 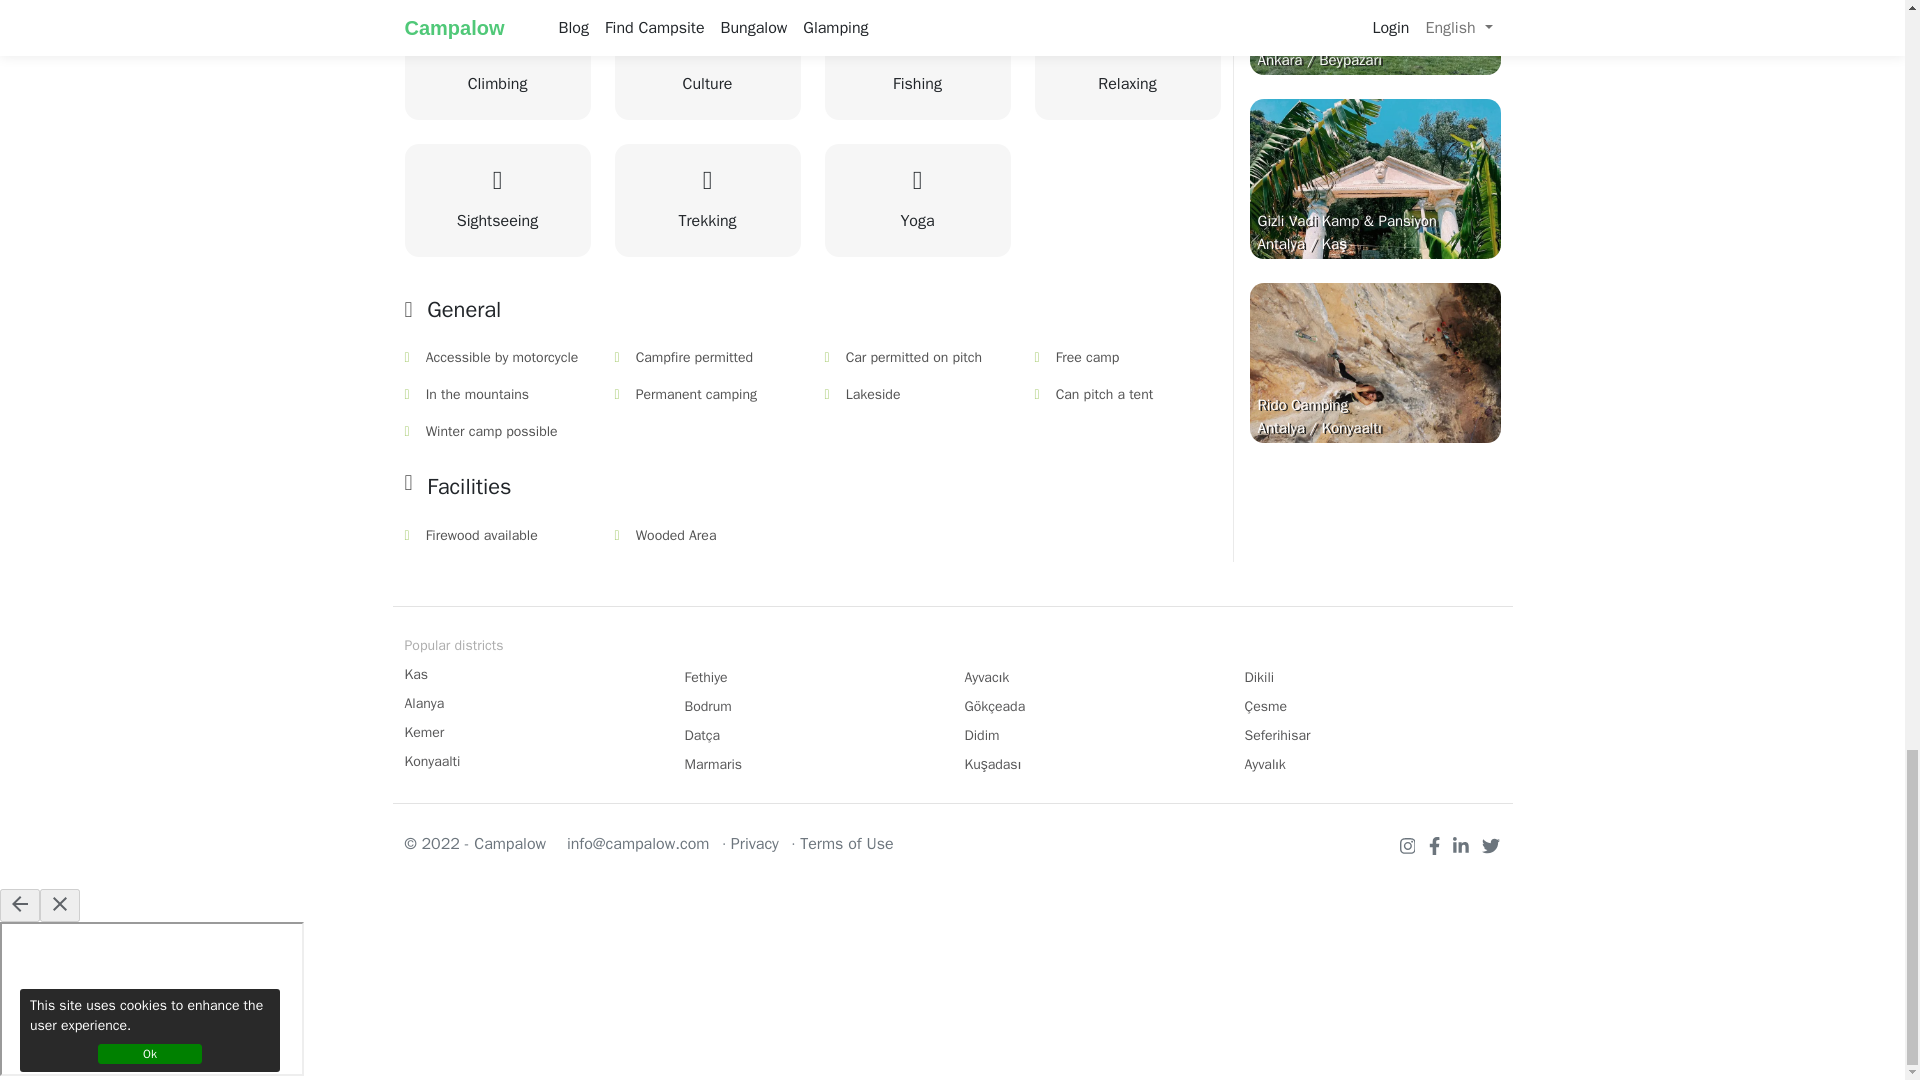 I want to click on facebook, so click(x=1436, y=844).